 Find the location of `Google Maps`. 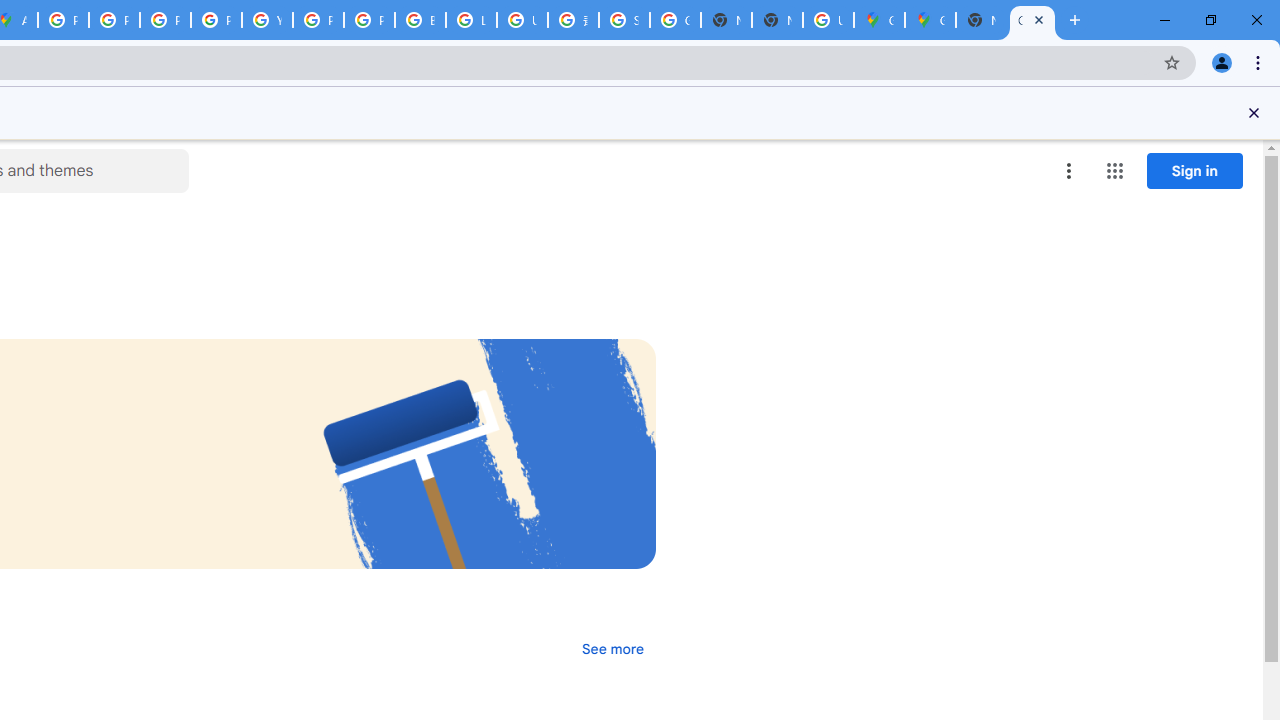

Google Maps is located at coordinates (878, 20).